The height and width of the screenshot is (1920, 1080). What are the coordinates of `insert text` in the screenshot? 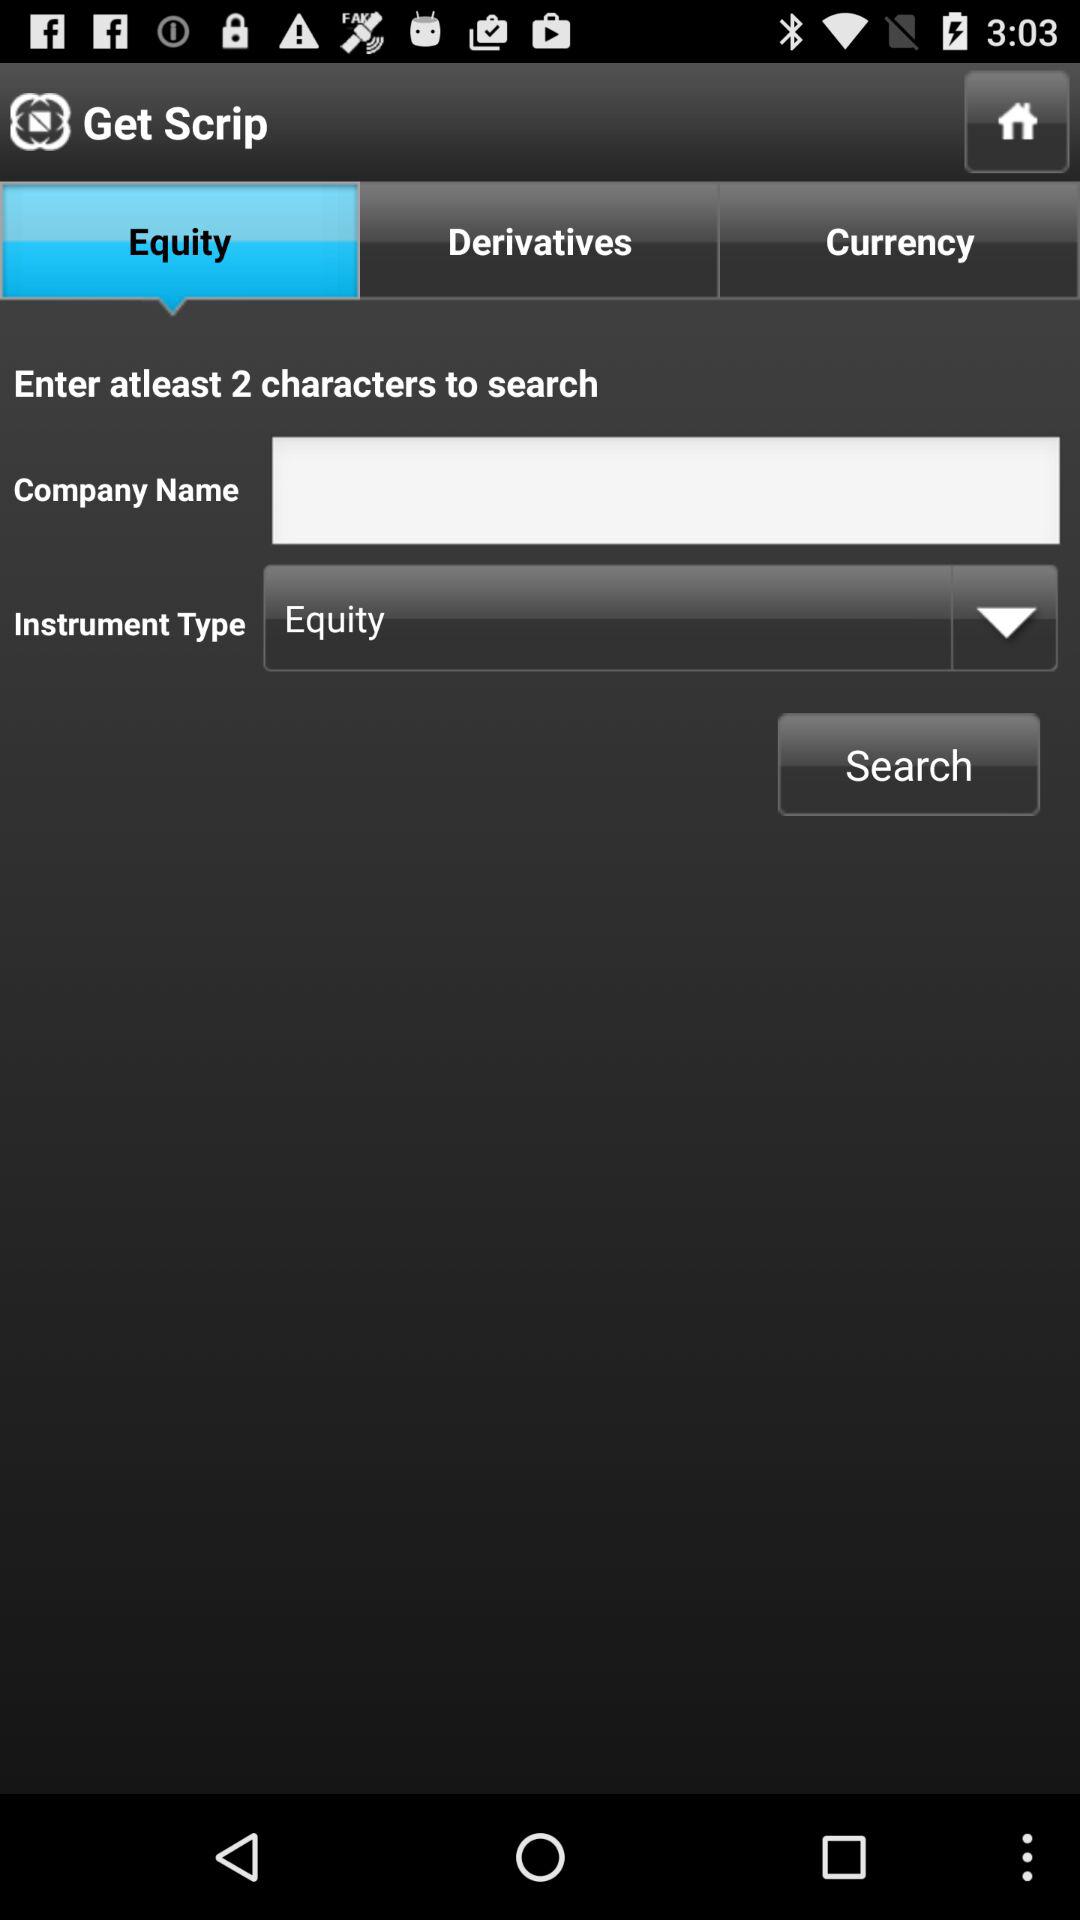 It's located at (666, 496).